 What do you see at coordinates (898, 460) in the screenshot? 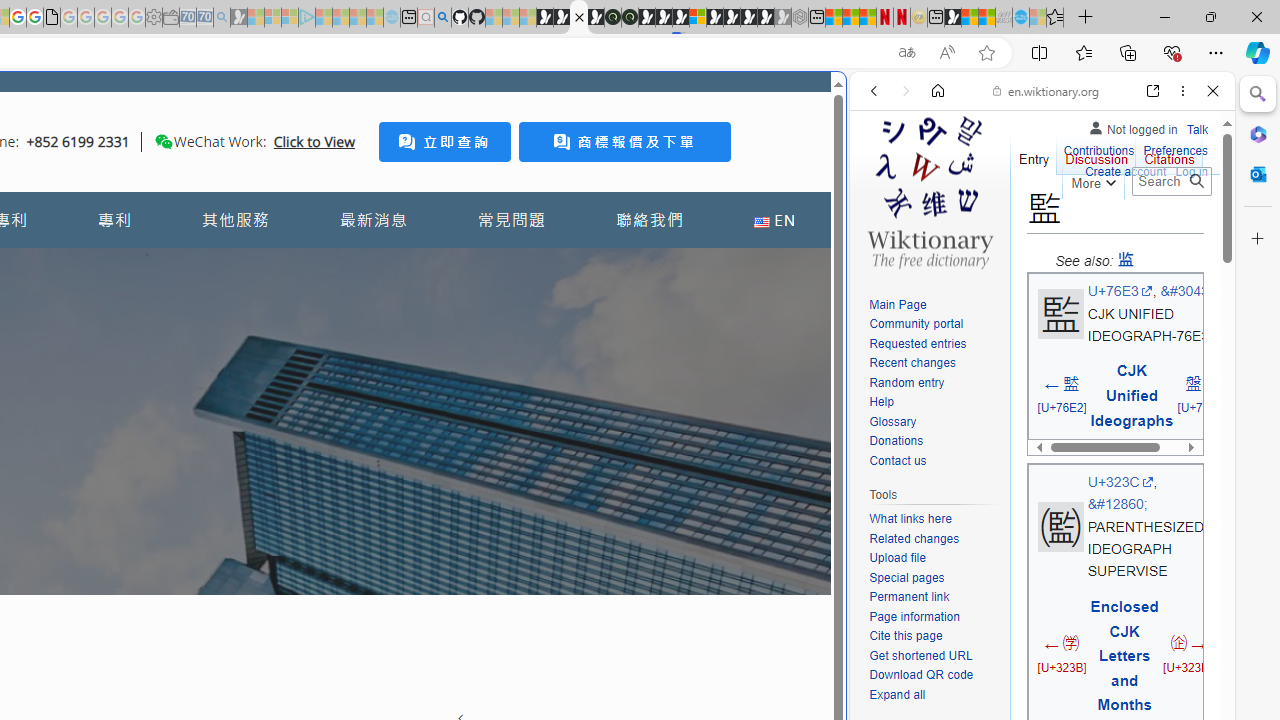
I see `Contact us` at bounding box center [898, 460].